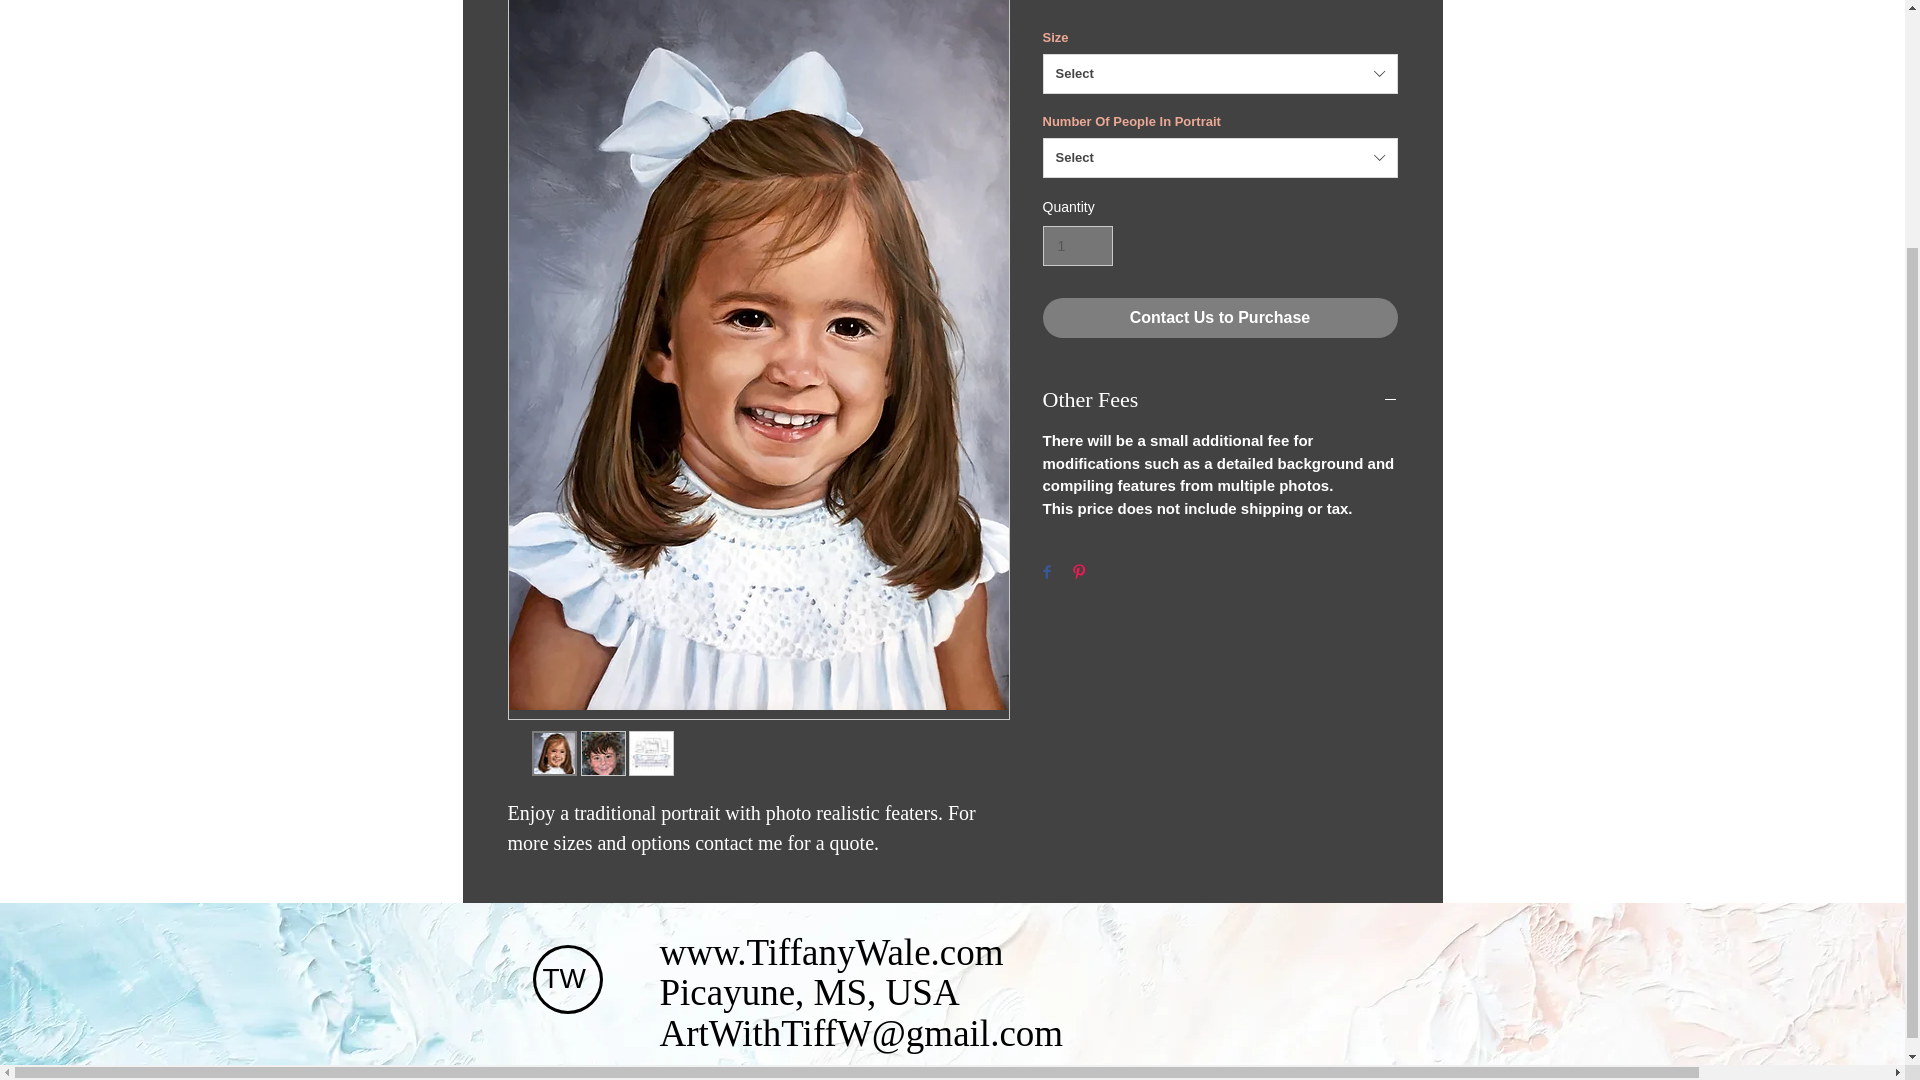 Image resolution: width=1920 pixels, height=1080 pixels. I want to click on 1, so click(1078, 246).